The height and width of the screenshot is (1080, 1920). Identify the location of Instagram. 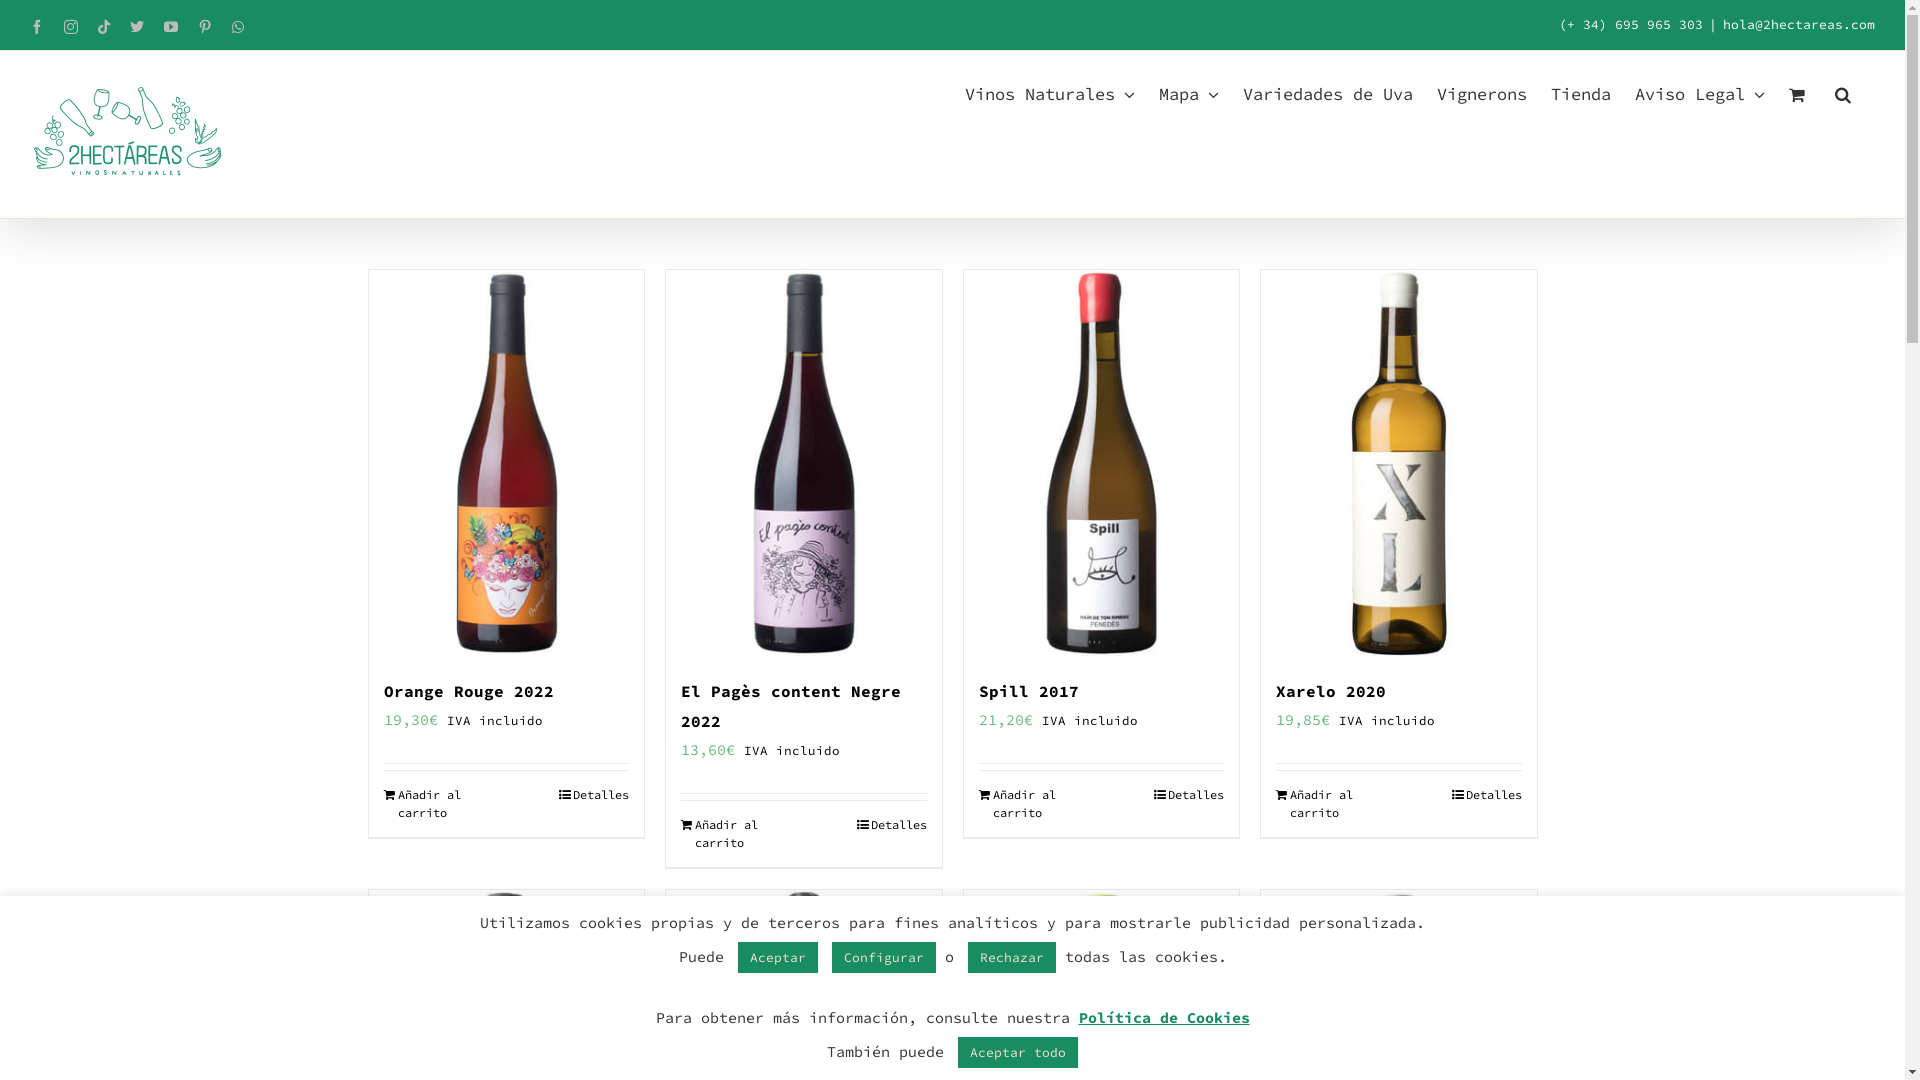
(71, 27).